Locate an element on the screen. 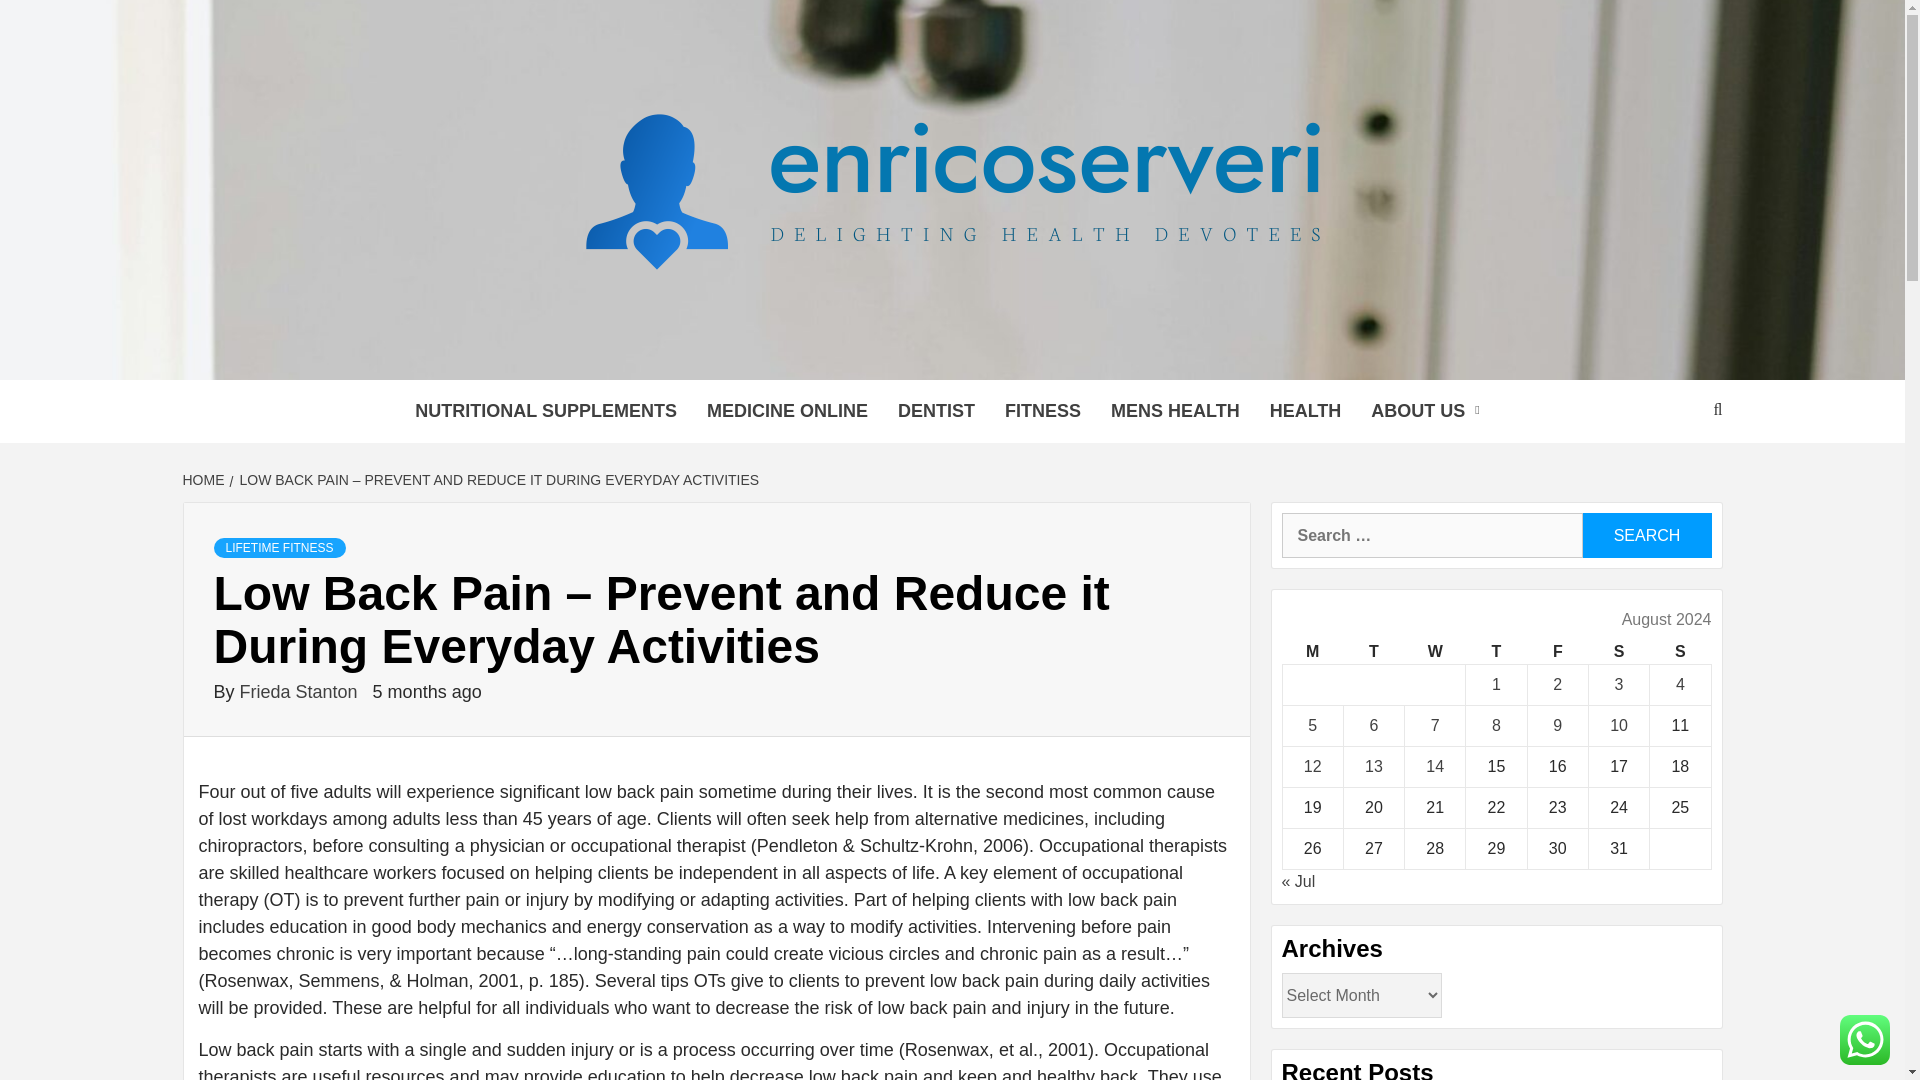 This screenshot has height=1080, width=1920. Saturday is located at coordinates (1618, 652).